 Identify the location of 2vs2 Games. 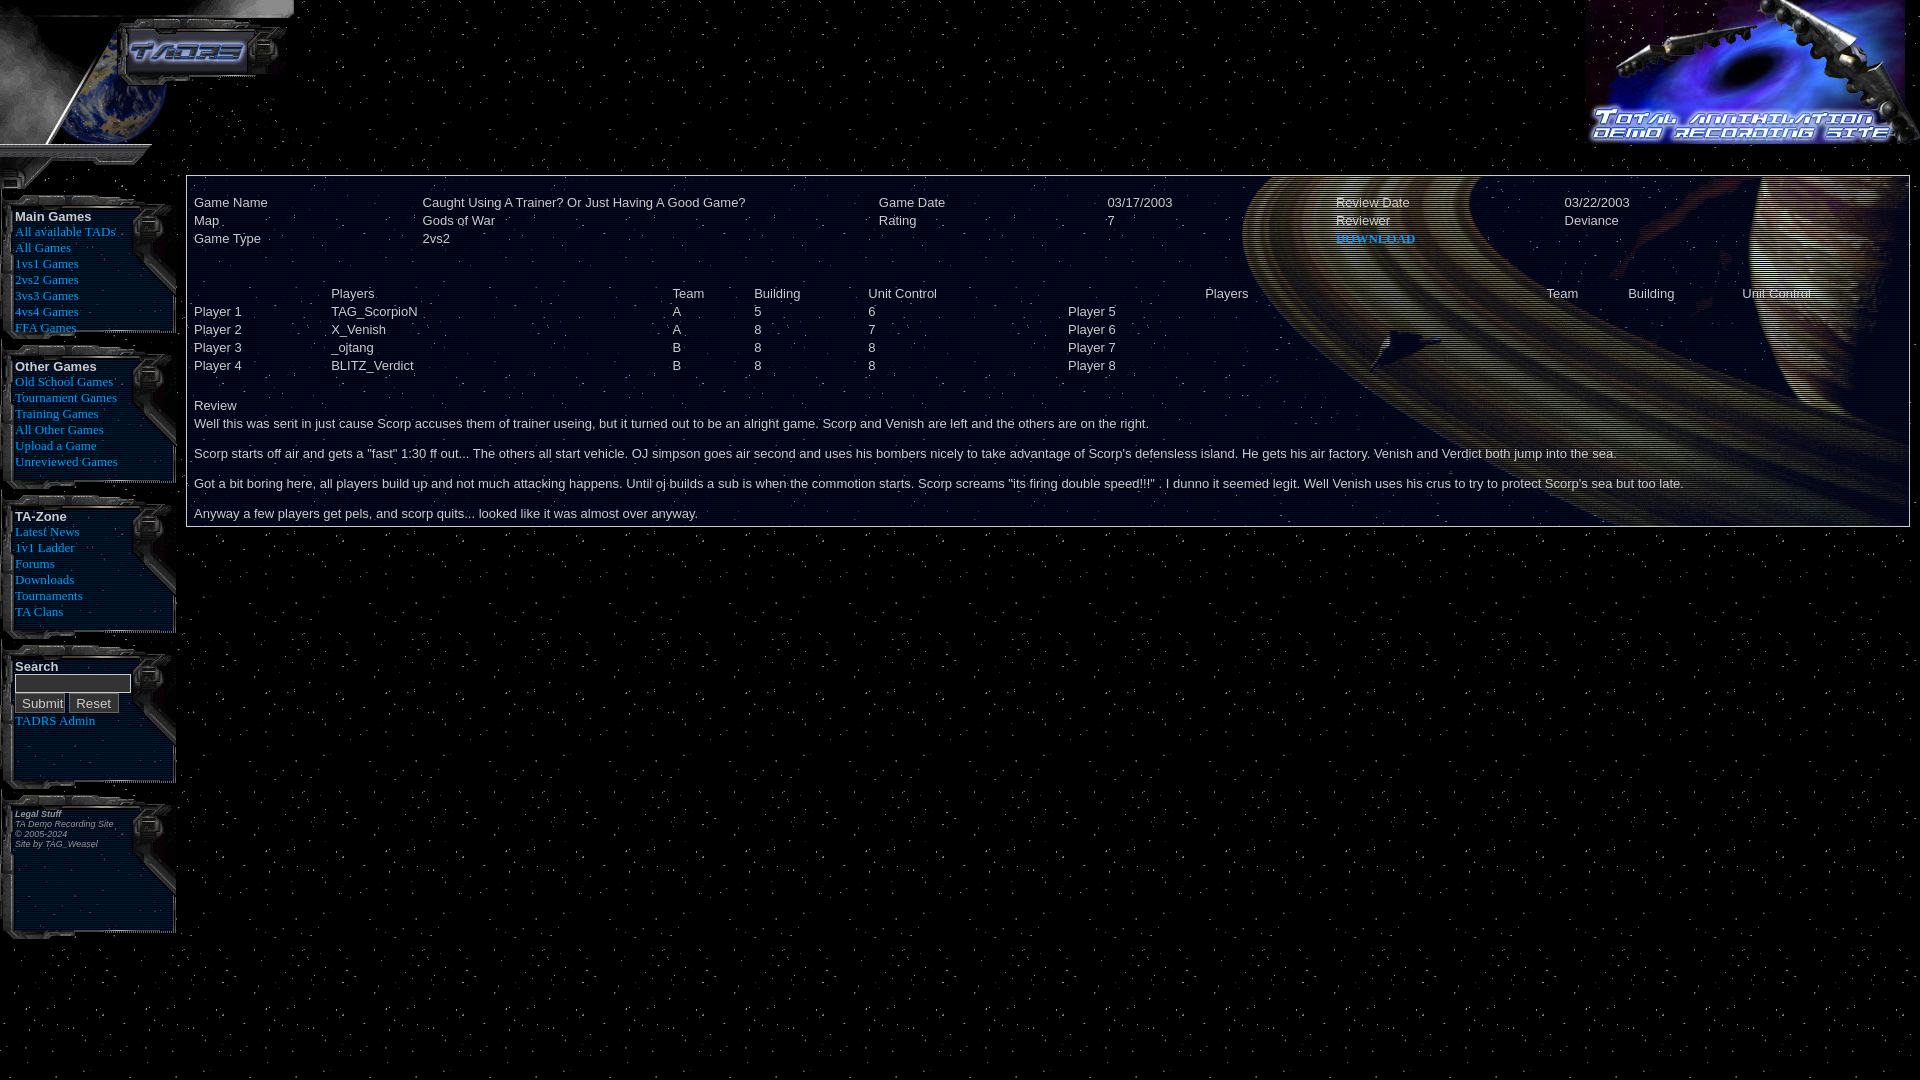
(46, 280).